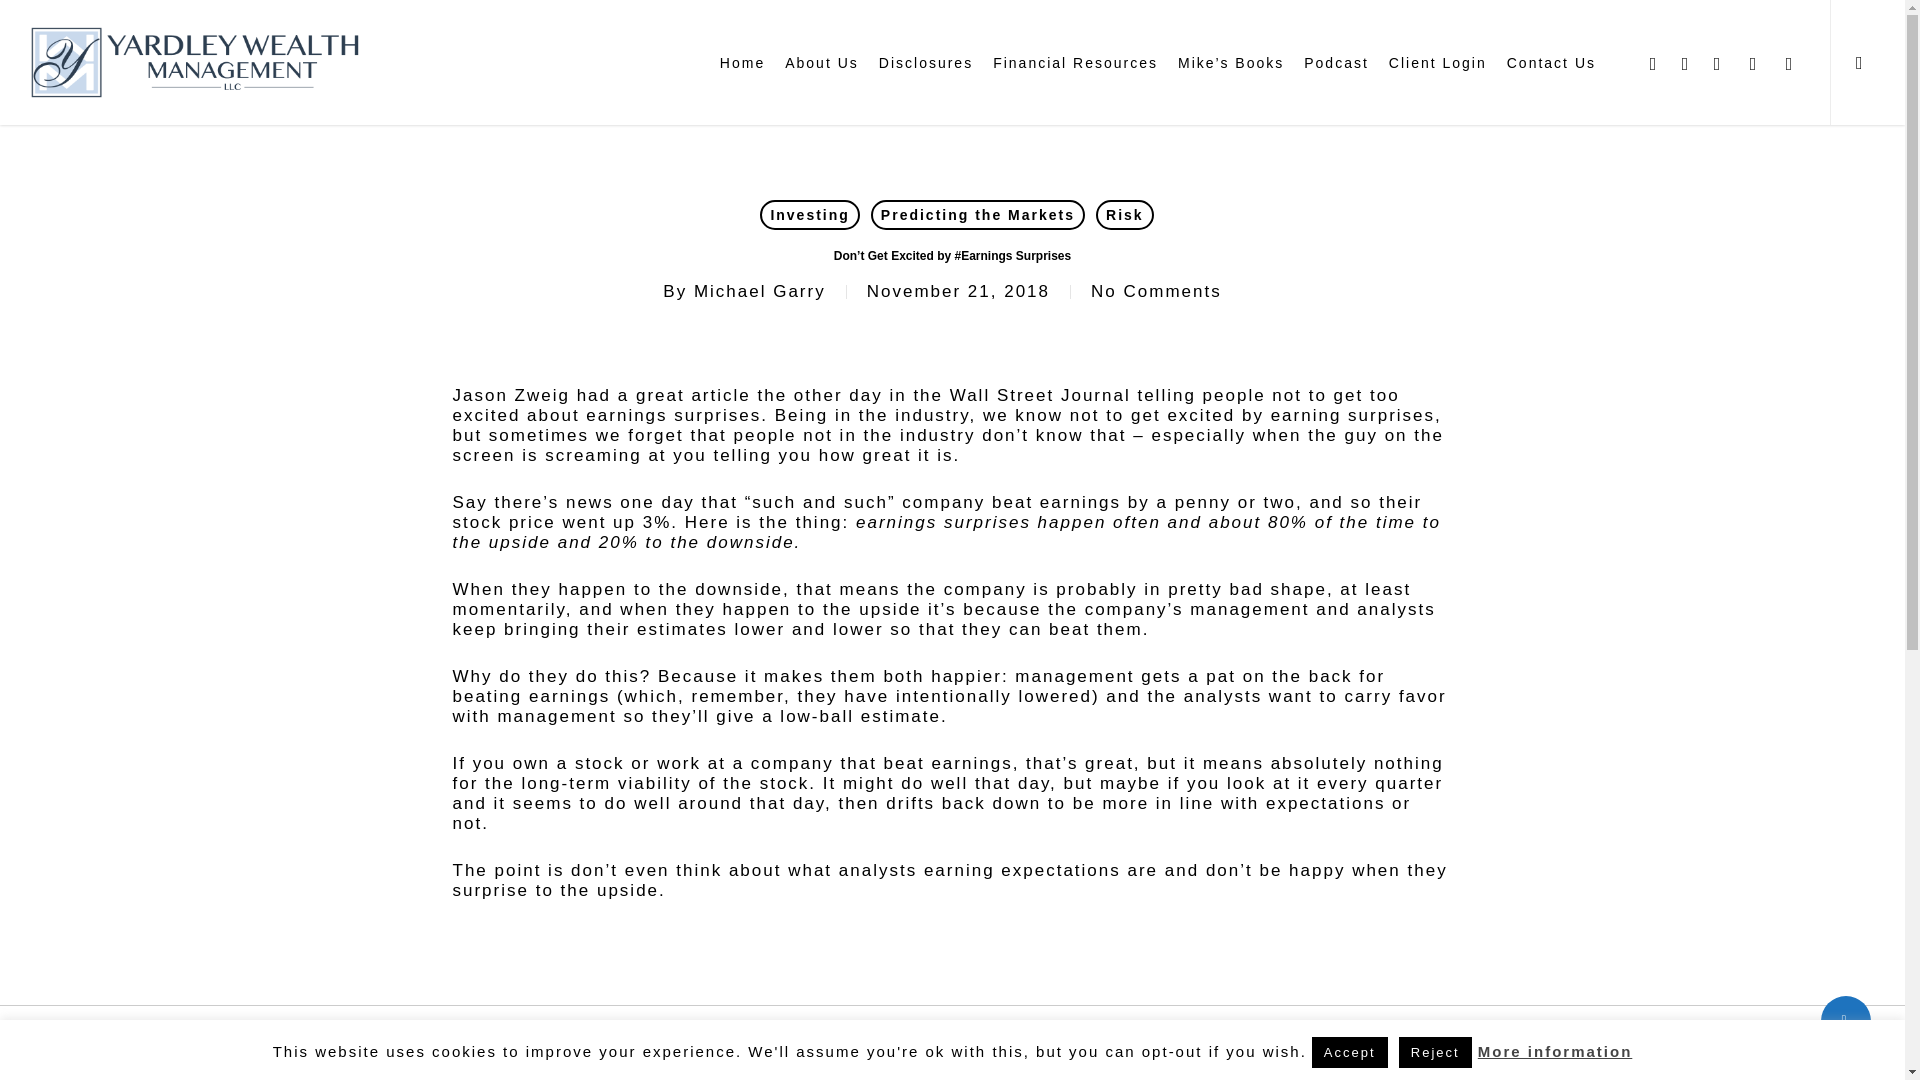 This screenshot has height=1080, width=1920. What do you see at coordinates (1717, 62) in the screenshot?
I see `linkedin` at bounding box center [1717, 62].